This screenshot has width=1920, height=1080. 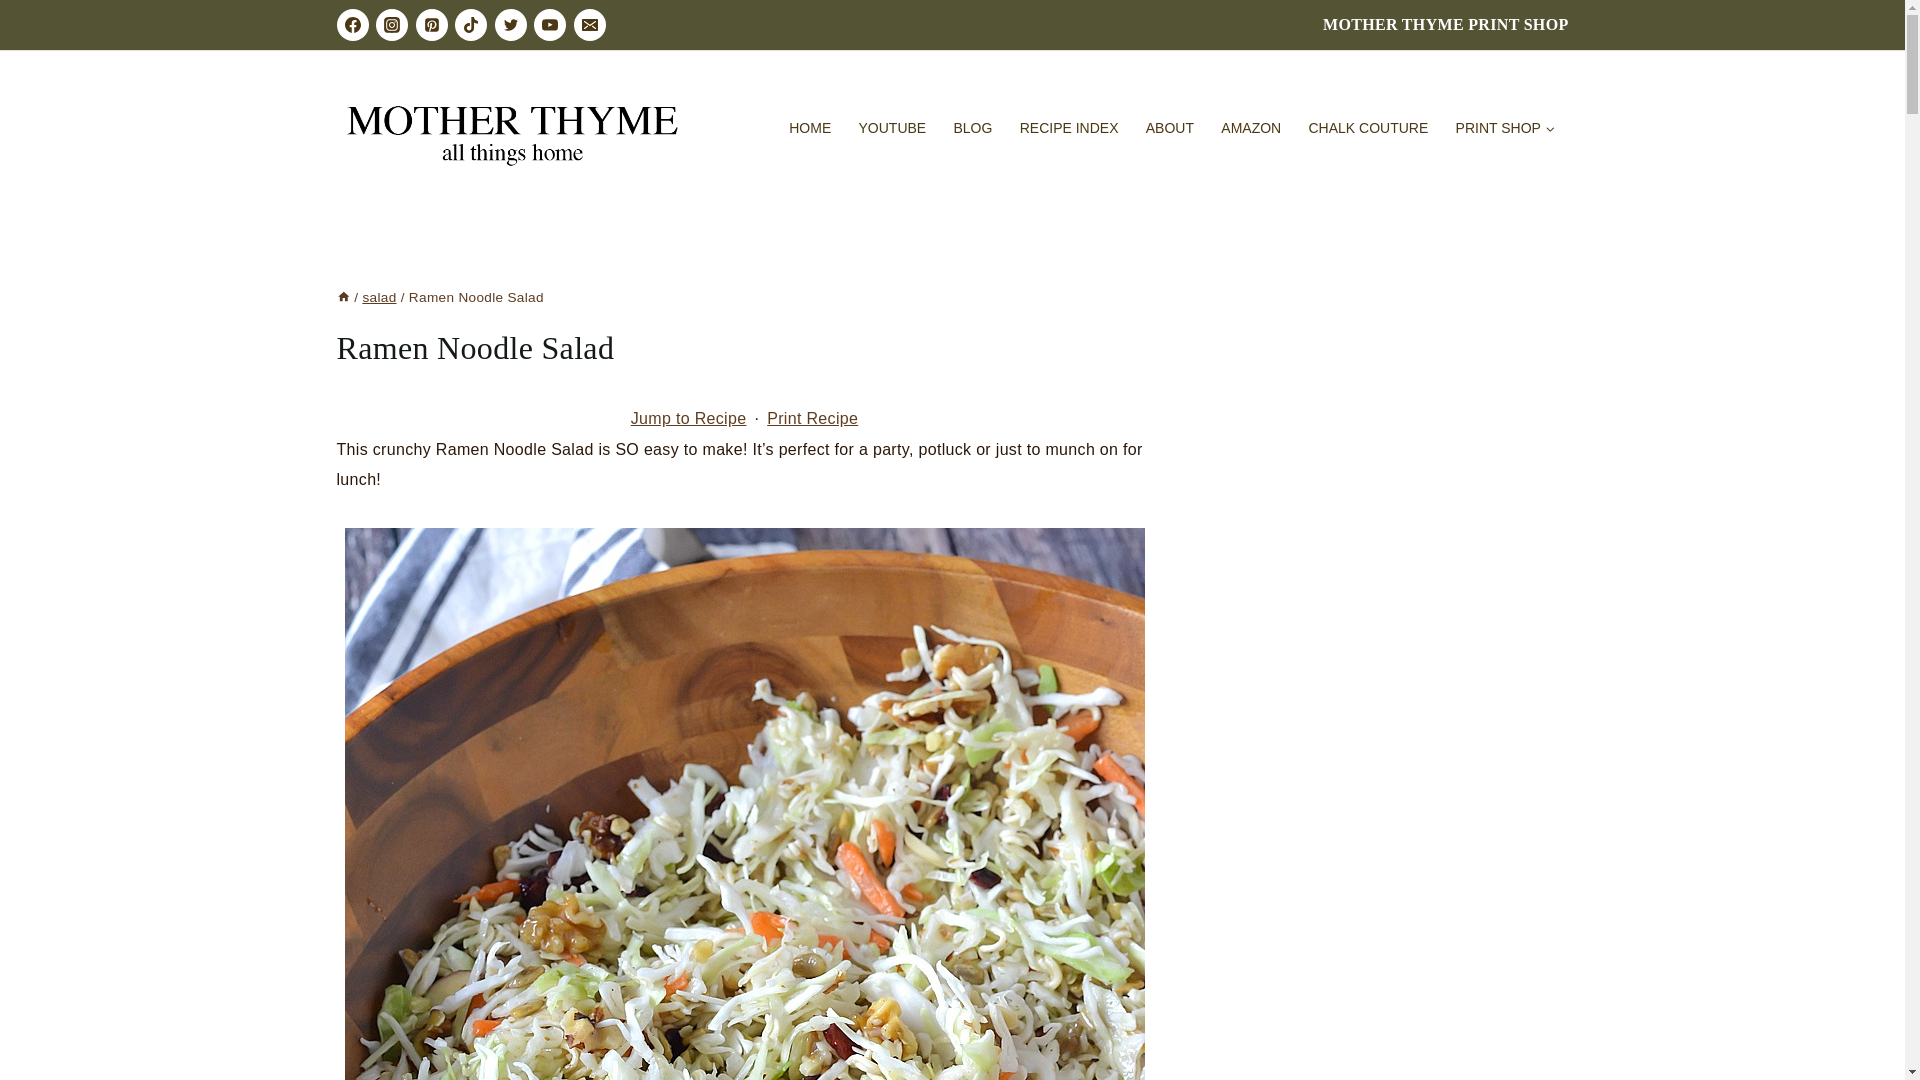 I want to click on AMAZON, so click(x=1250, y=128).